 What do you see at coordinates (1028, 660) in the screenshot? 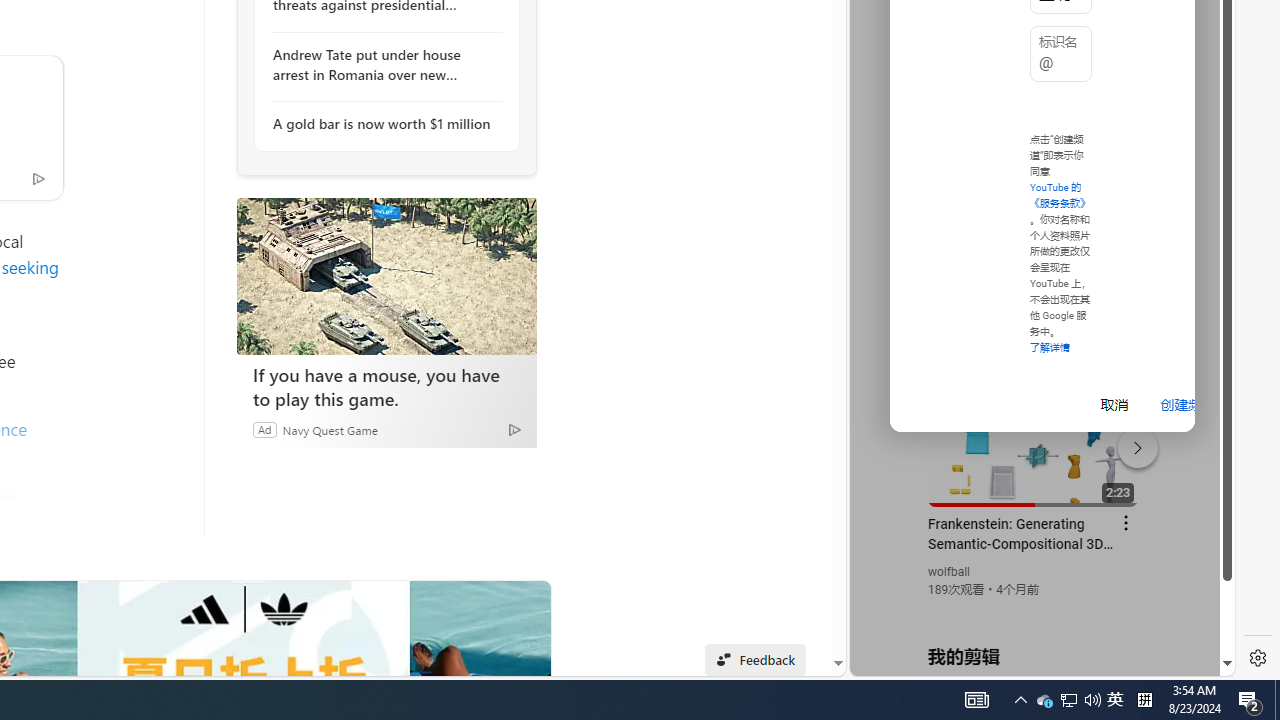
I see `Class: dict_pnIcon rms_img` at bounding box center [1028, 660].